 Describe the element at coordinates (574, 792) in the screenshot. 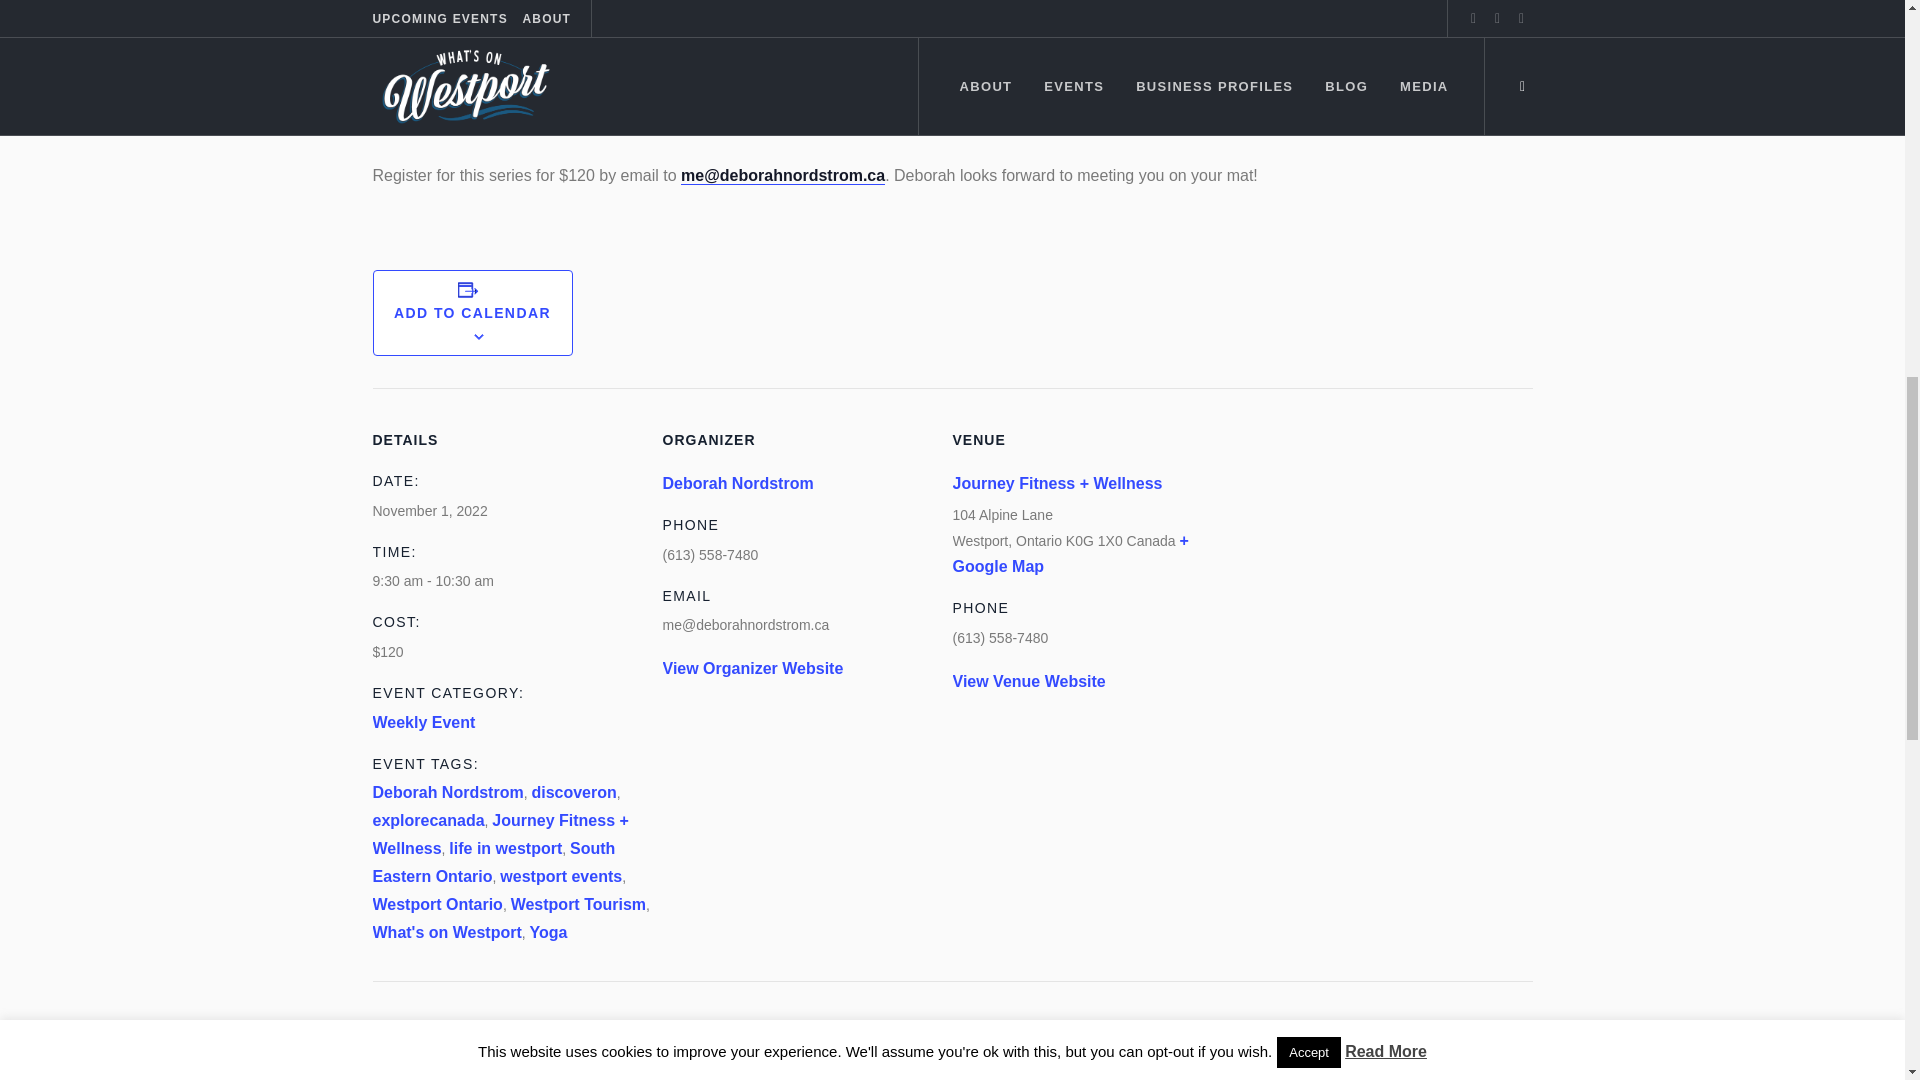

I see `discoveron` at that location.